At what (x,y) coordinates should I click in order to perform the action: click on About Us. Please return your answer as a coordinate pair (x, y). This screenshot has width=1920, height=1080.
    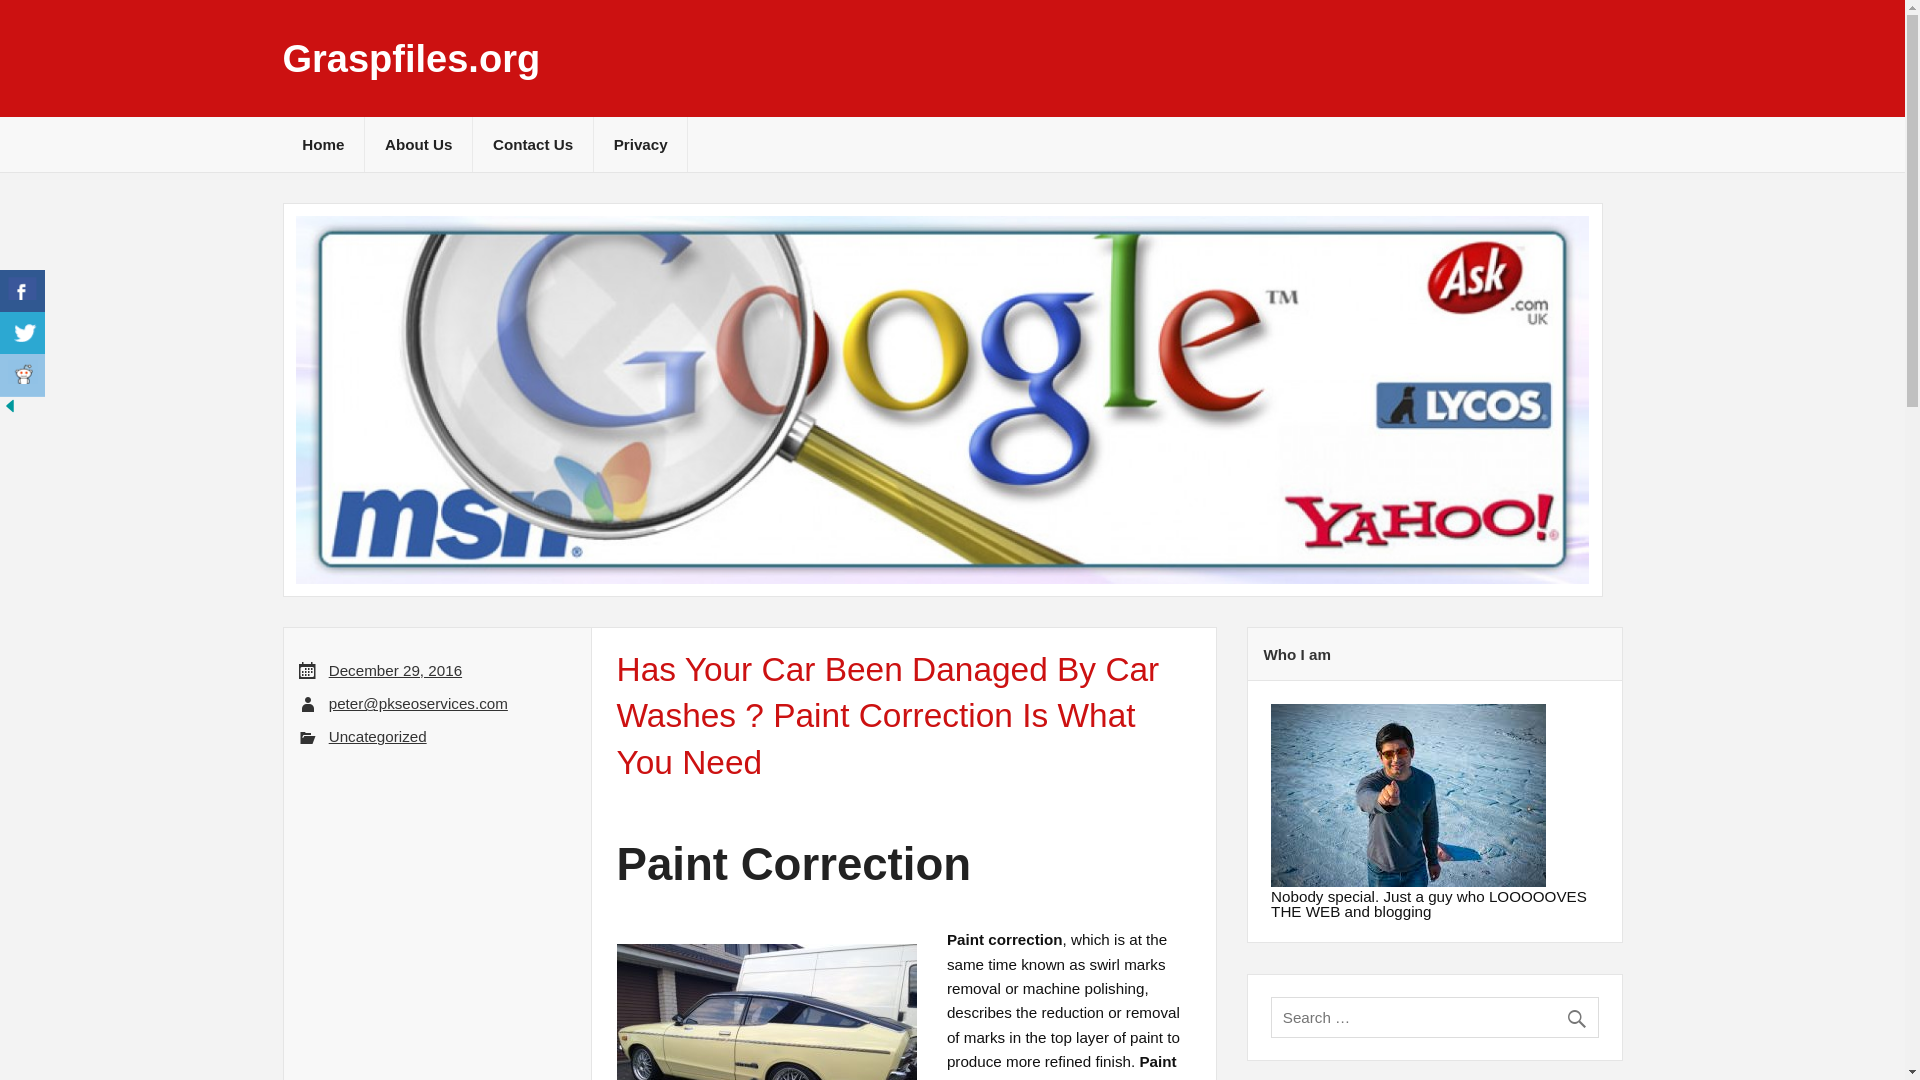
    Looking at the image, I should click on (418, 144).